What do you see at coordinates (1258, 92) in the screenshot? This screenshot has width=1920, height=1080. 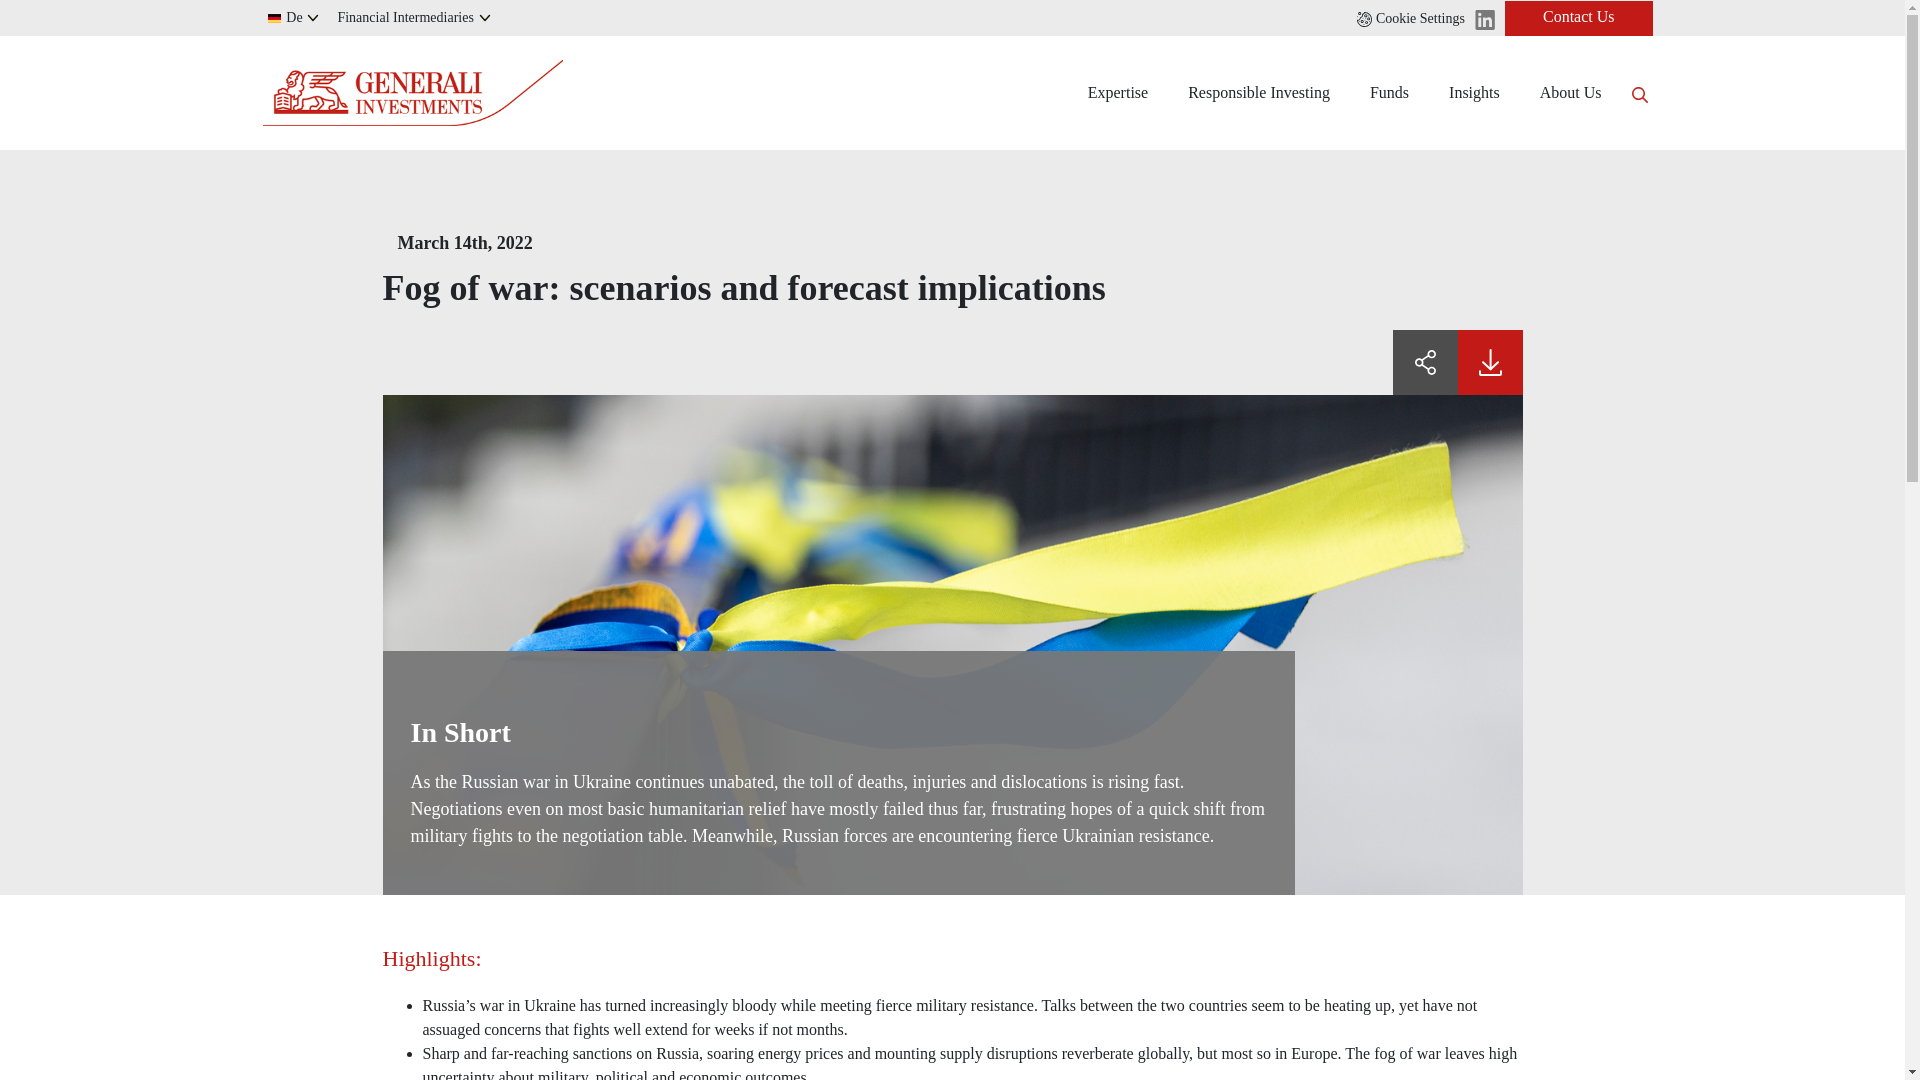 I see `Responsible Investing` at bounding box center [1258, 92].